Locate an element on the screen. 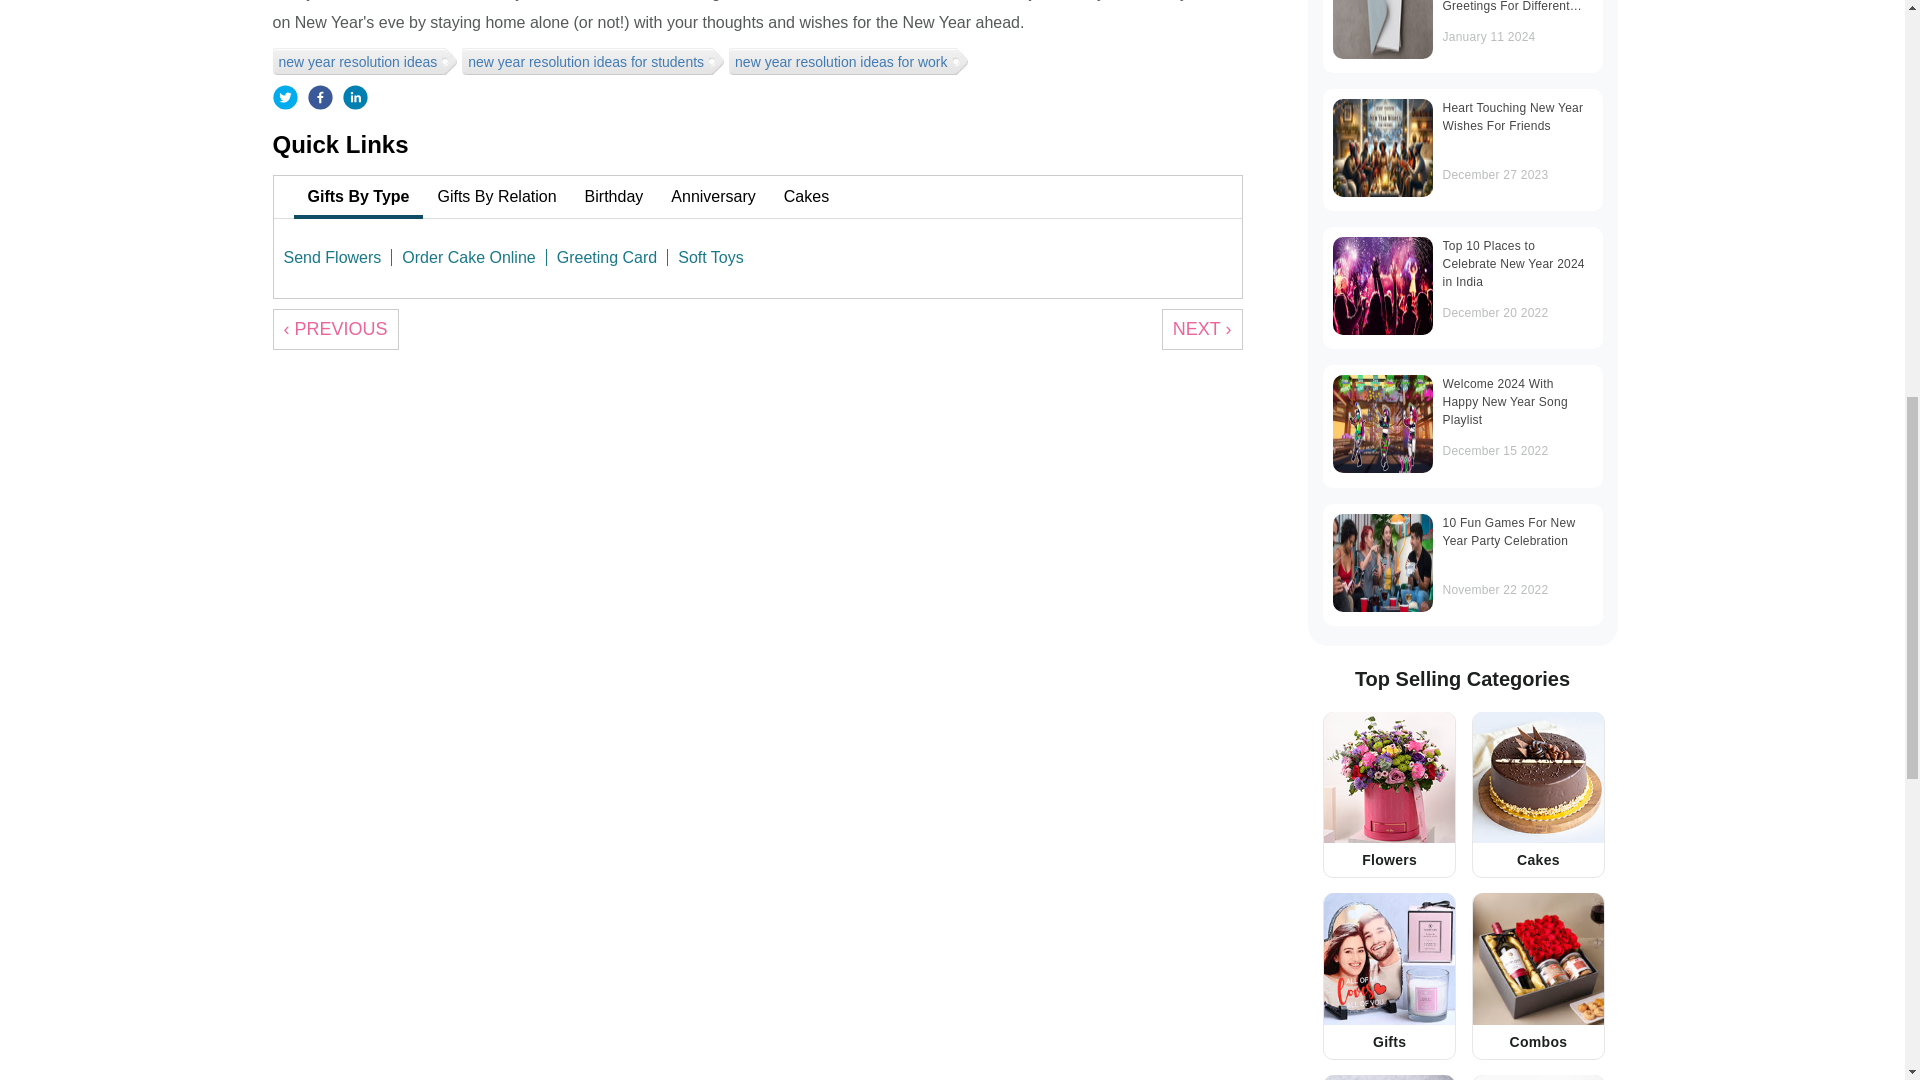  Welcome 2024 With Happy New Year Song Playlist is located at coordinates (1382, 424).